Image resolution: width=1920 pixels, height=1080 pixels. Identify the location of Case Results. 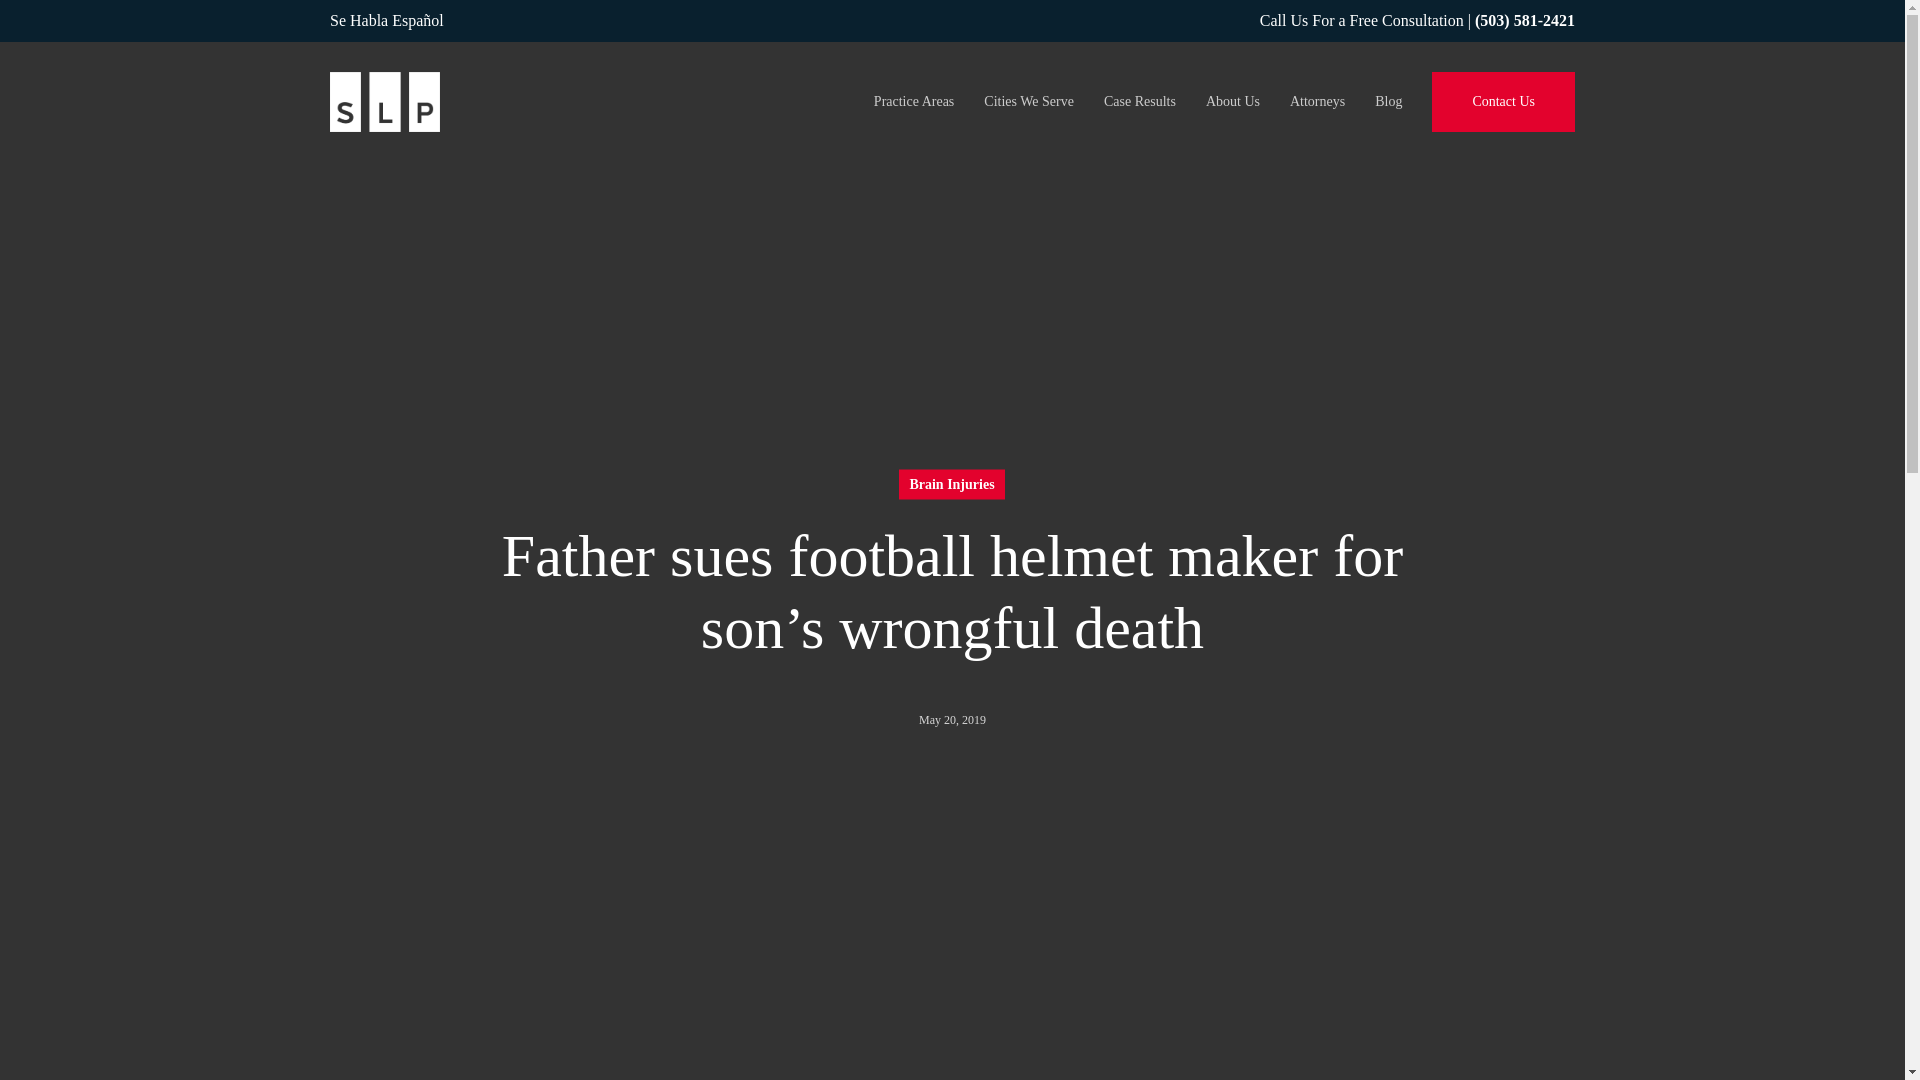
(1140, 102).